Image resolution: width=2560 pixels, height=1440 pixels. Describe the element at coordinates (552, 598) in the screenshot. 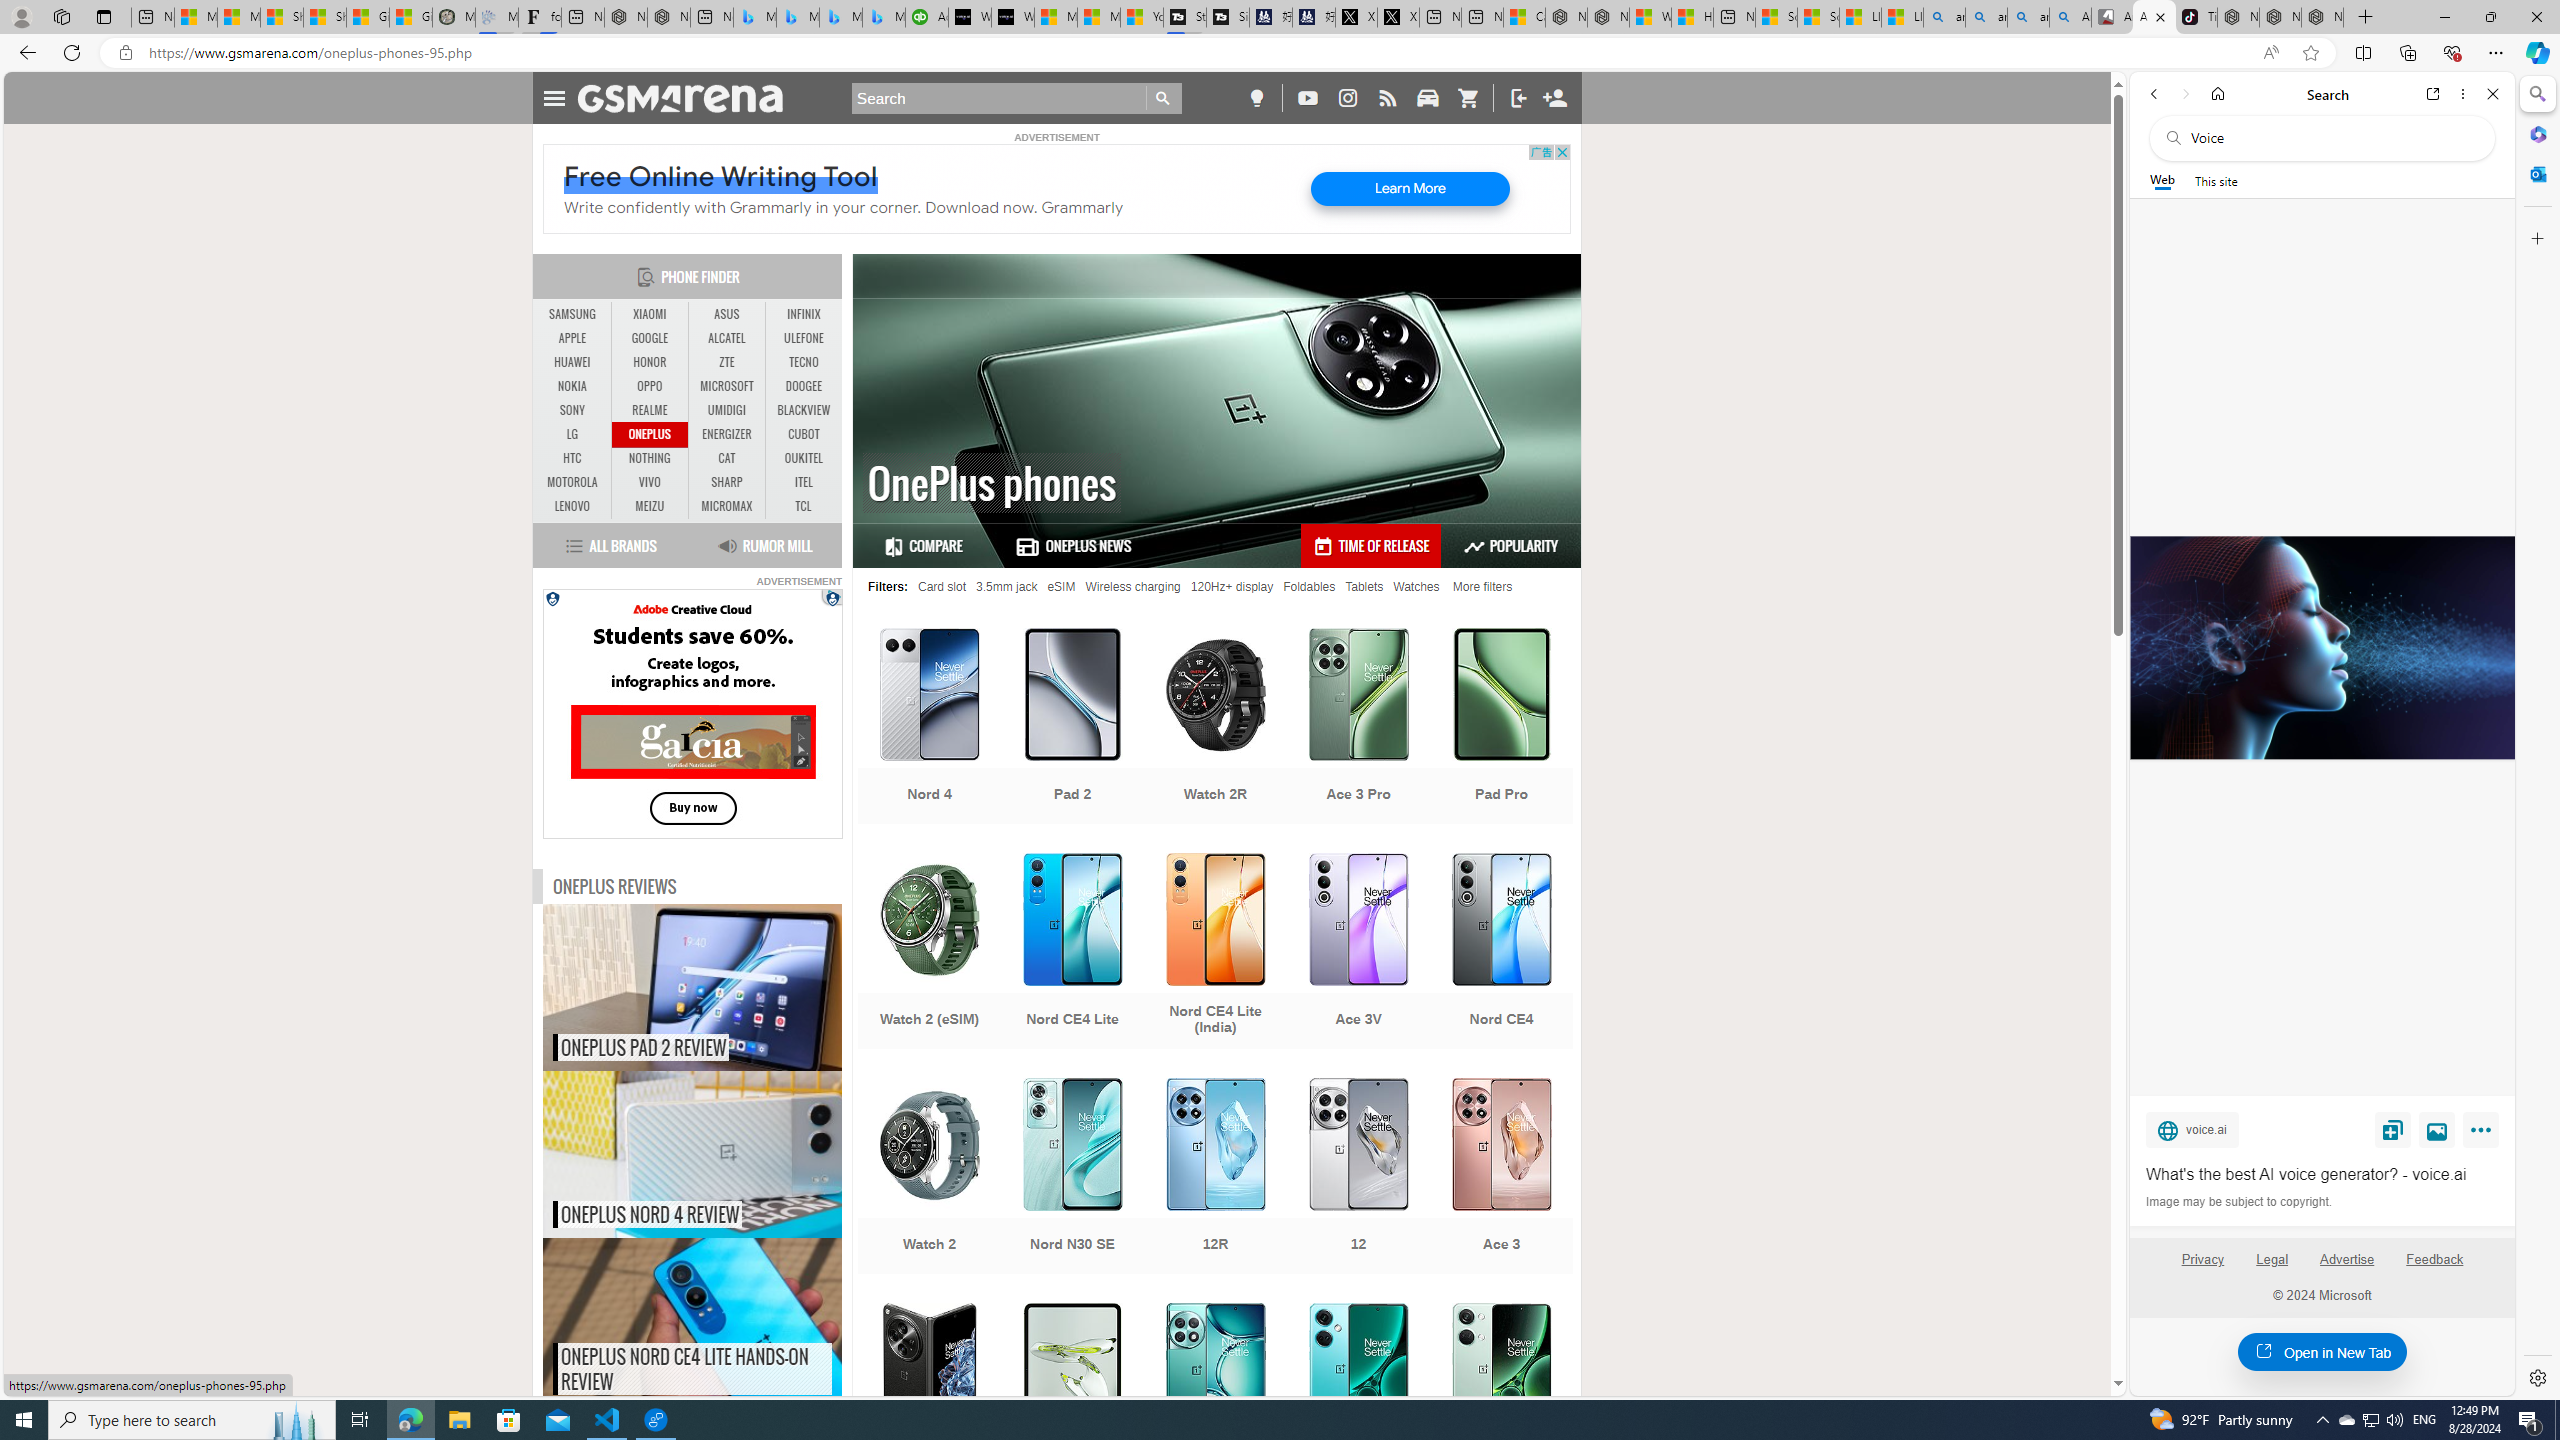

I see `Privacy Notification` at that location.